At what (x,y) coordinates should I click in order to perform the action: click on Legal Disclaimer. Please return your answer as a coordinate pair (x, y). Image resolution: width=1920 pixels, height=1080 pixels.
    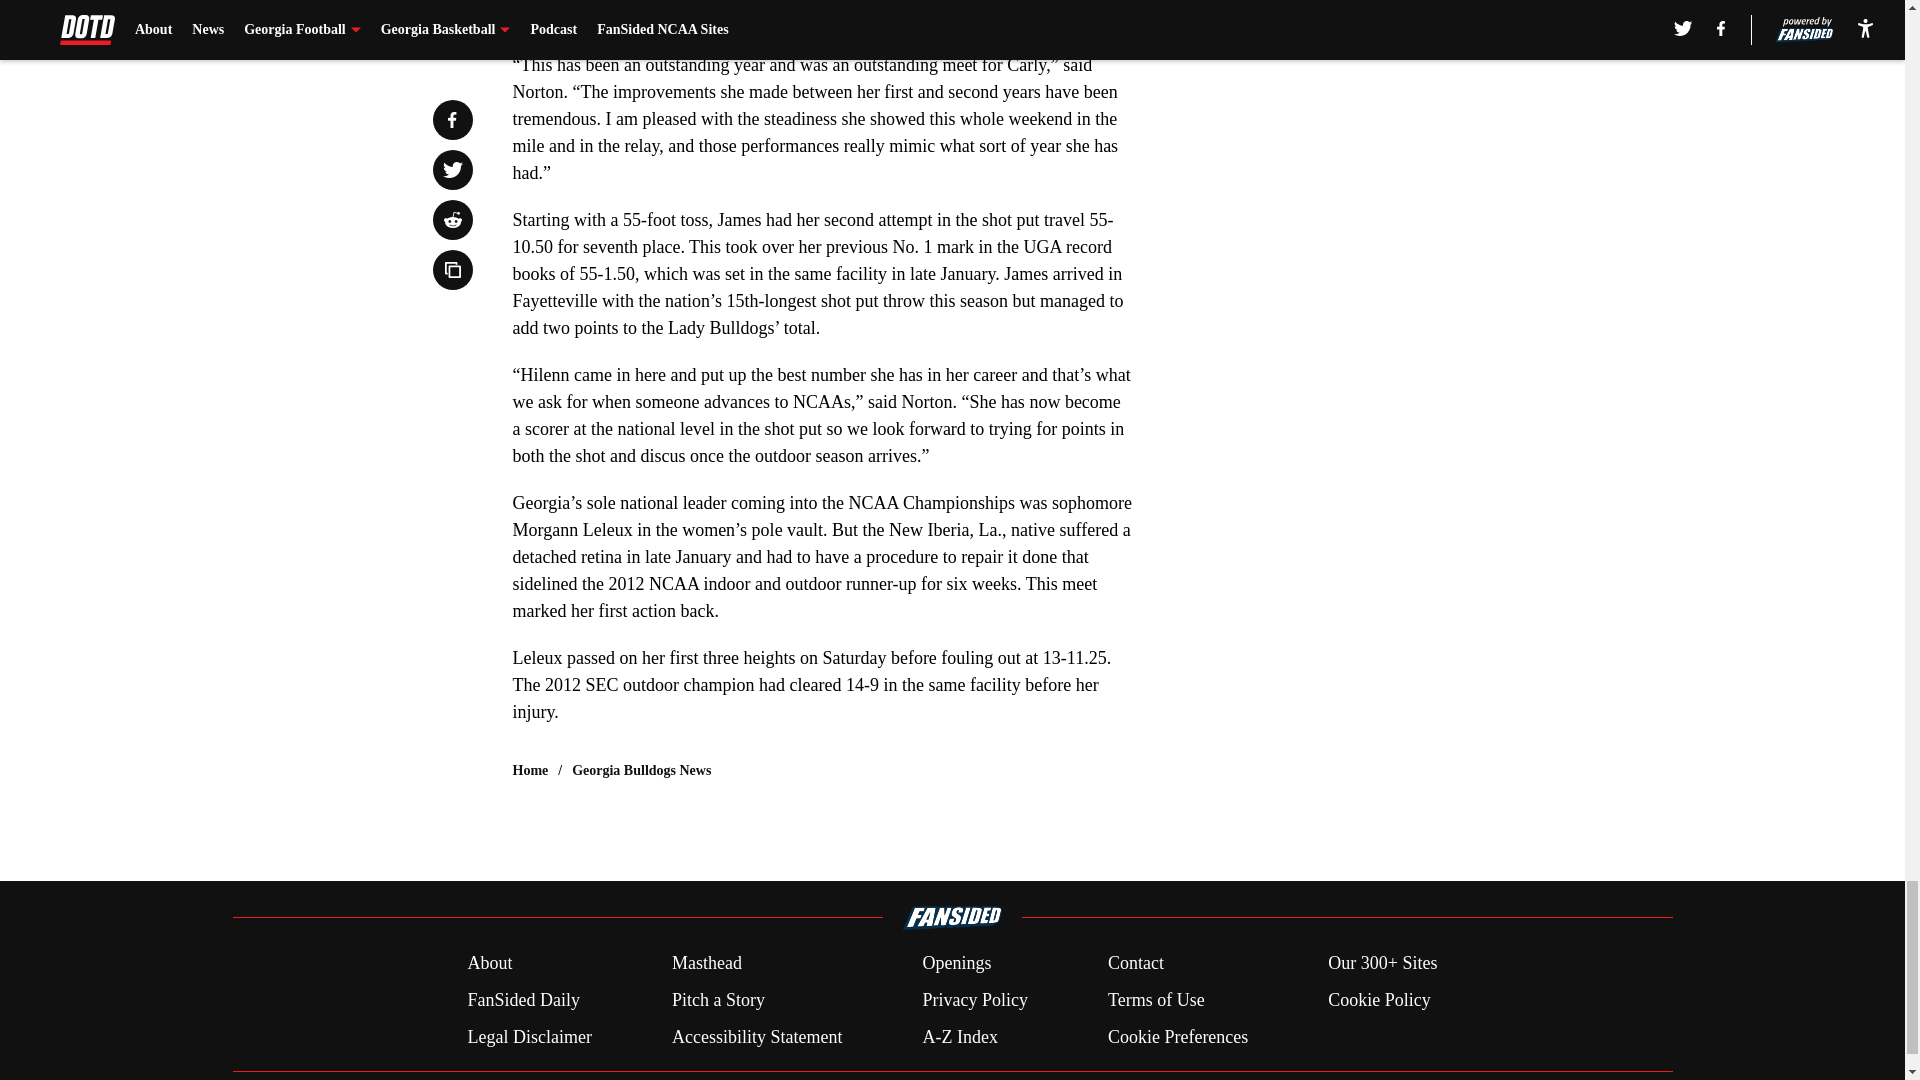
    Looking at the image, I should click on (528, 1036).